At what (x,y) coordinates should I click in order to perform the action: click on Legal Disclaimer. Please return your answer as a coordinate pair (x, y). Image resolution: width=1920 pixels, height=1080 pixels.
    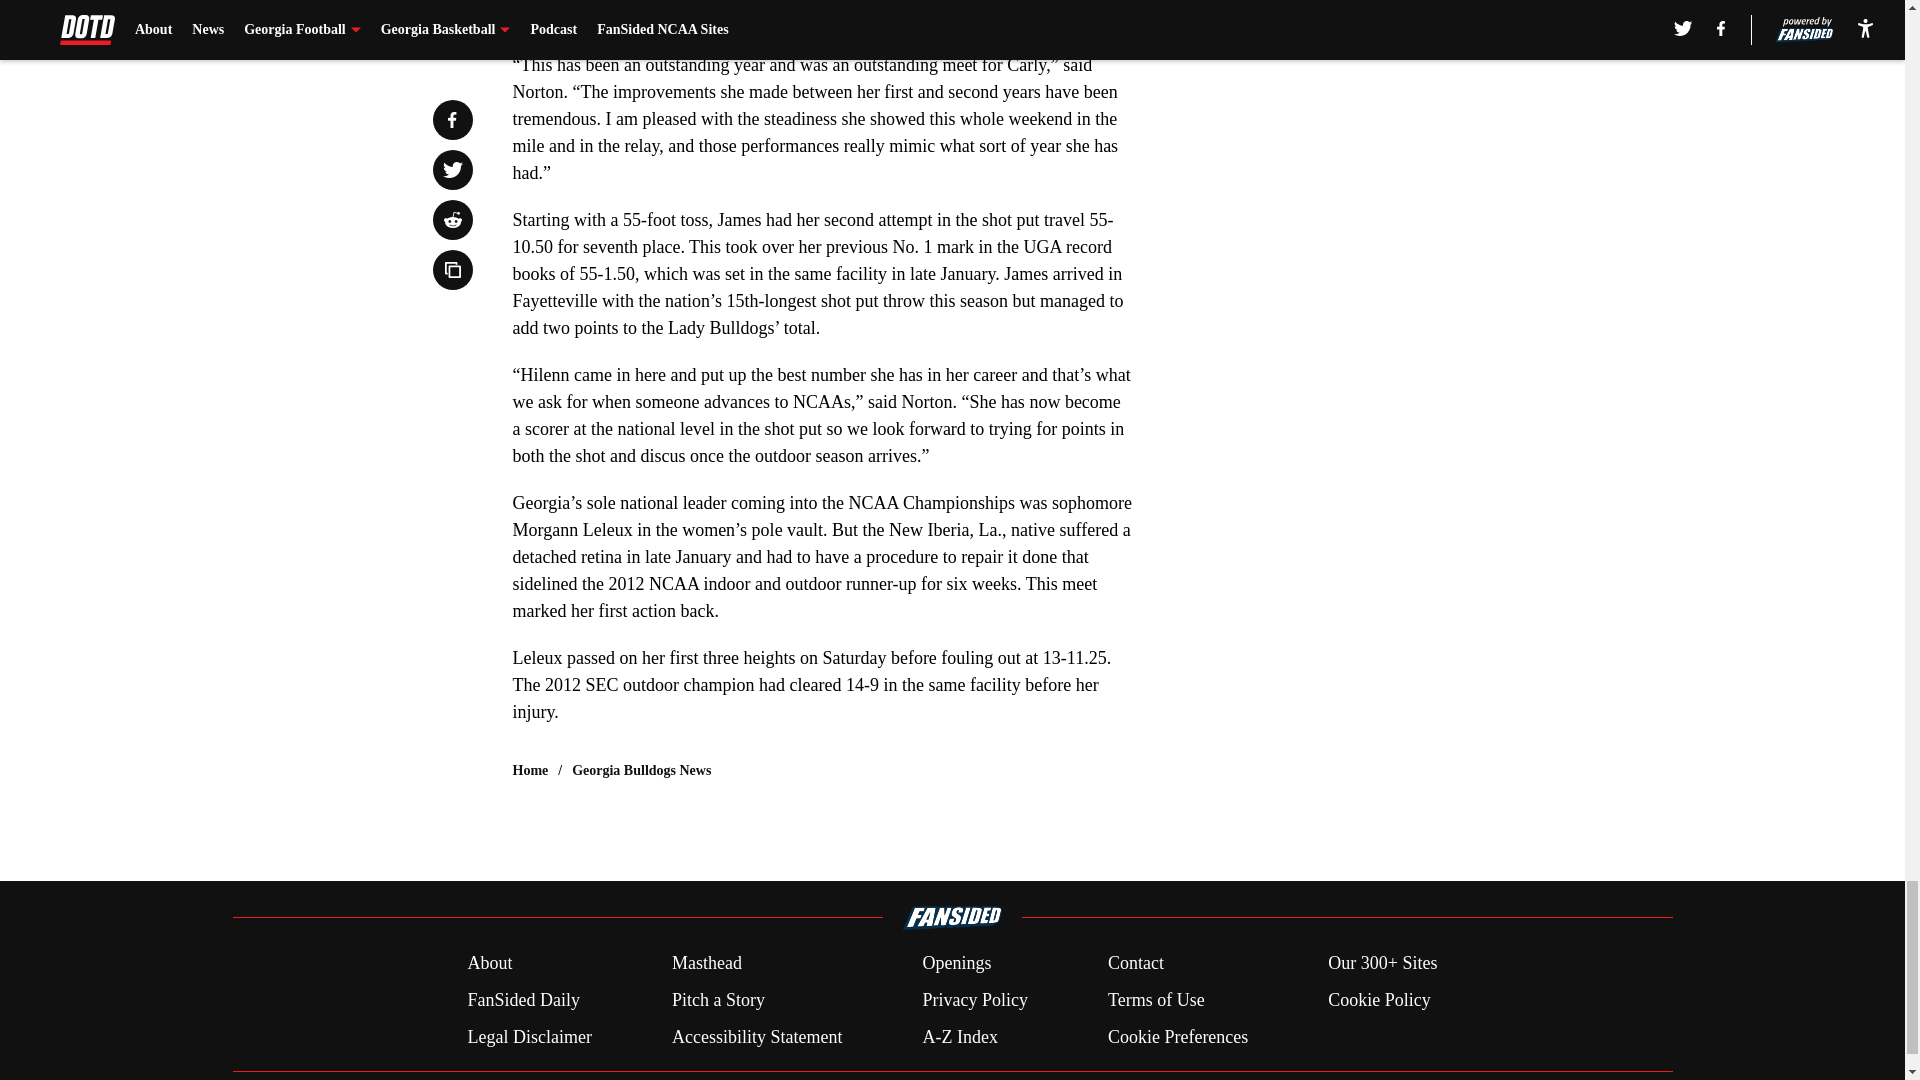
    Looking at the image, I should click on (528, 1036).